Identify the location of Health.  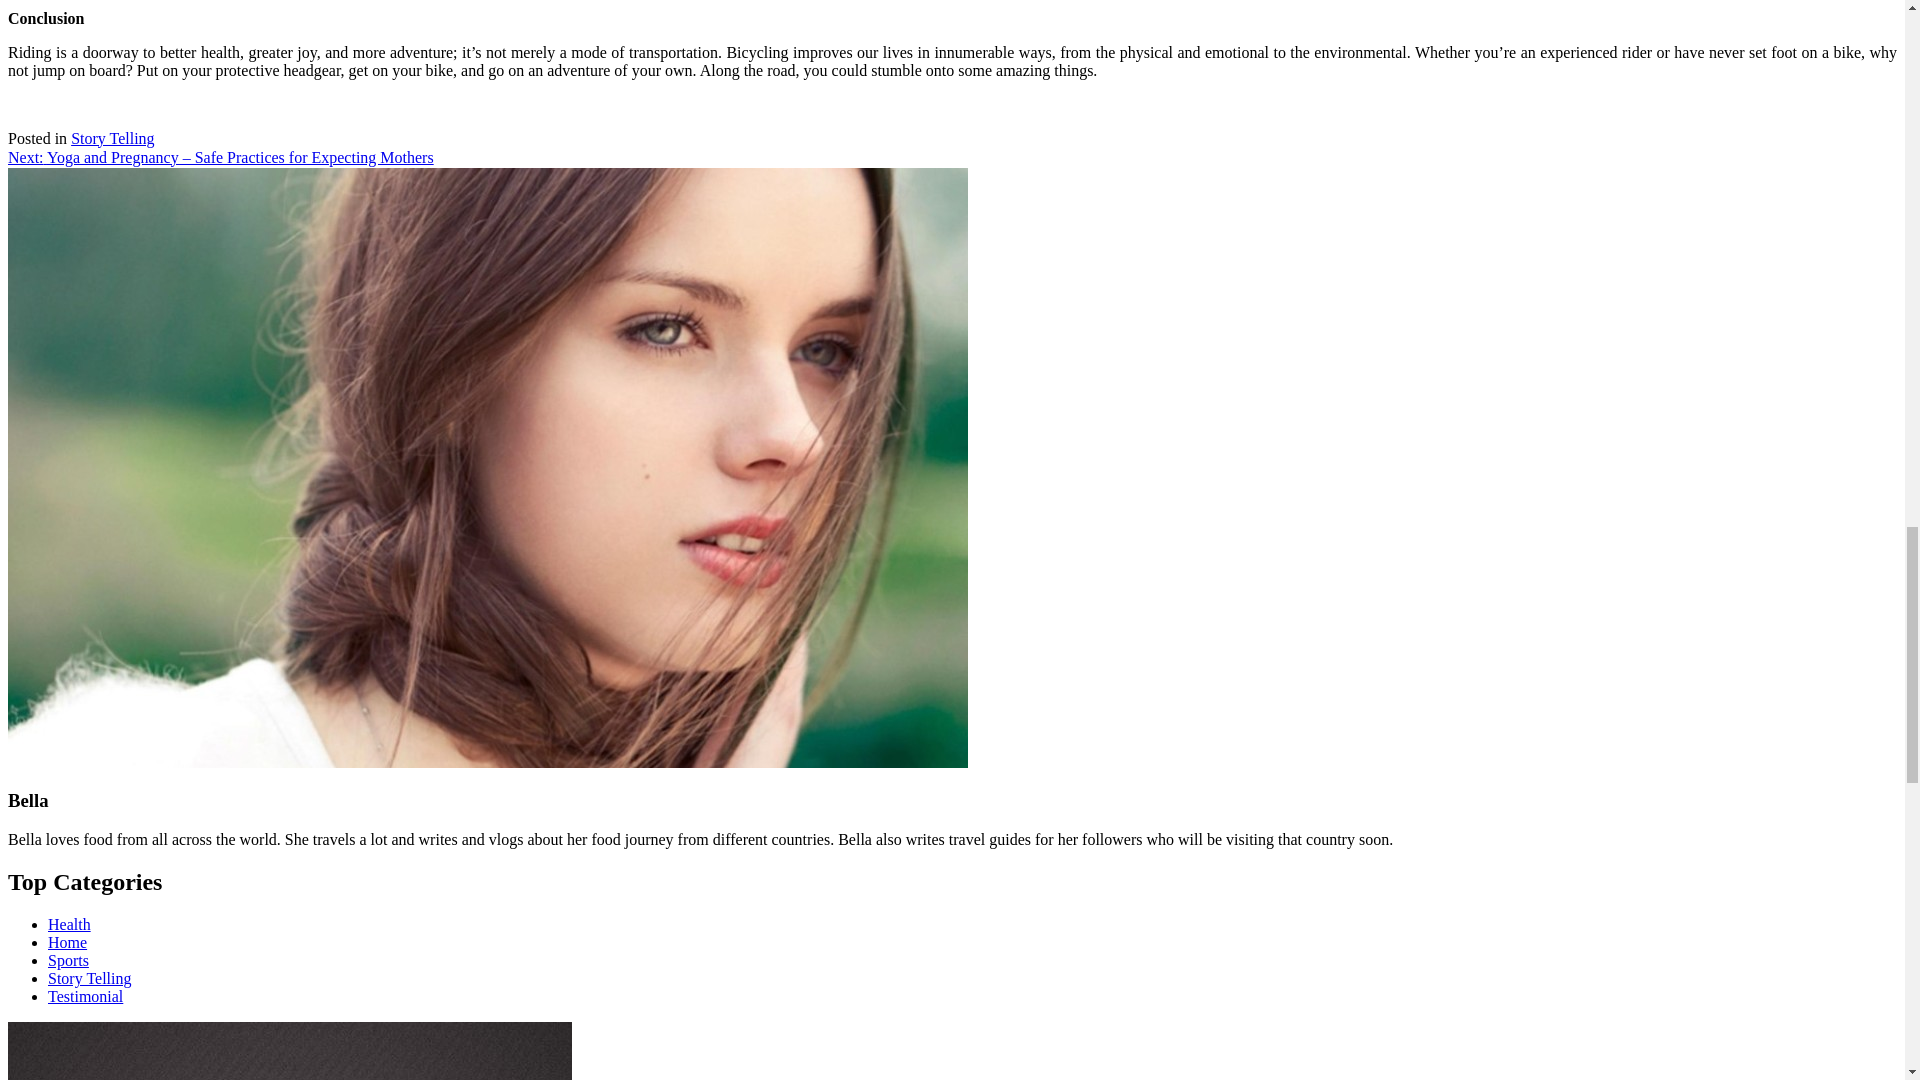
(69, 924).